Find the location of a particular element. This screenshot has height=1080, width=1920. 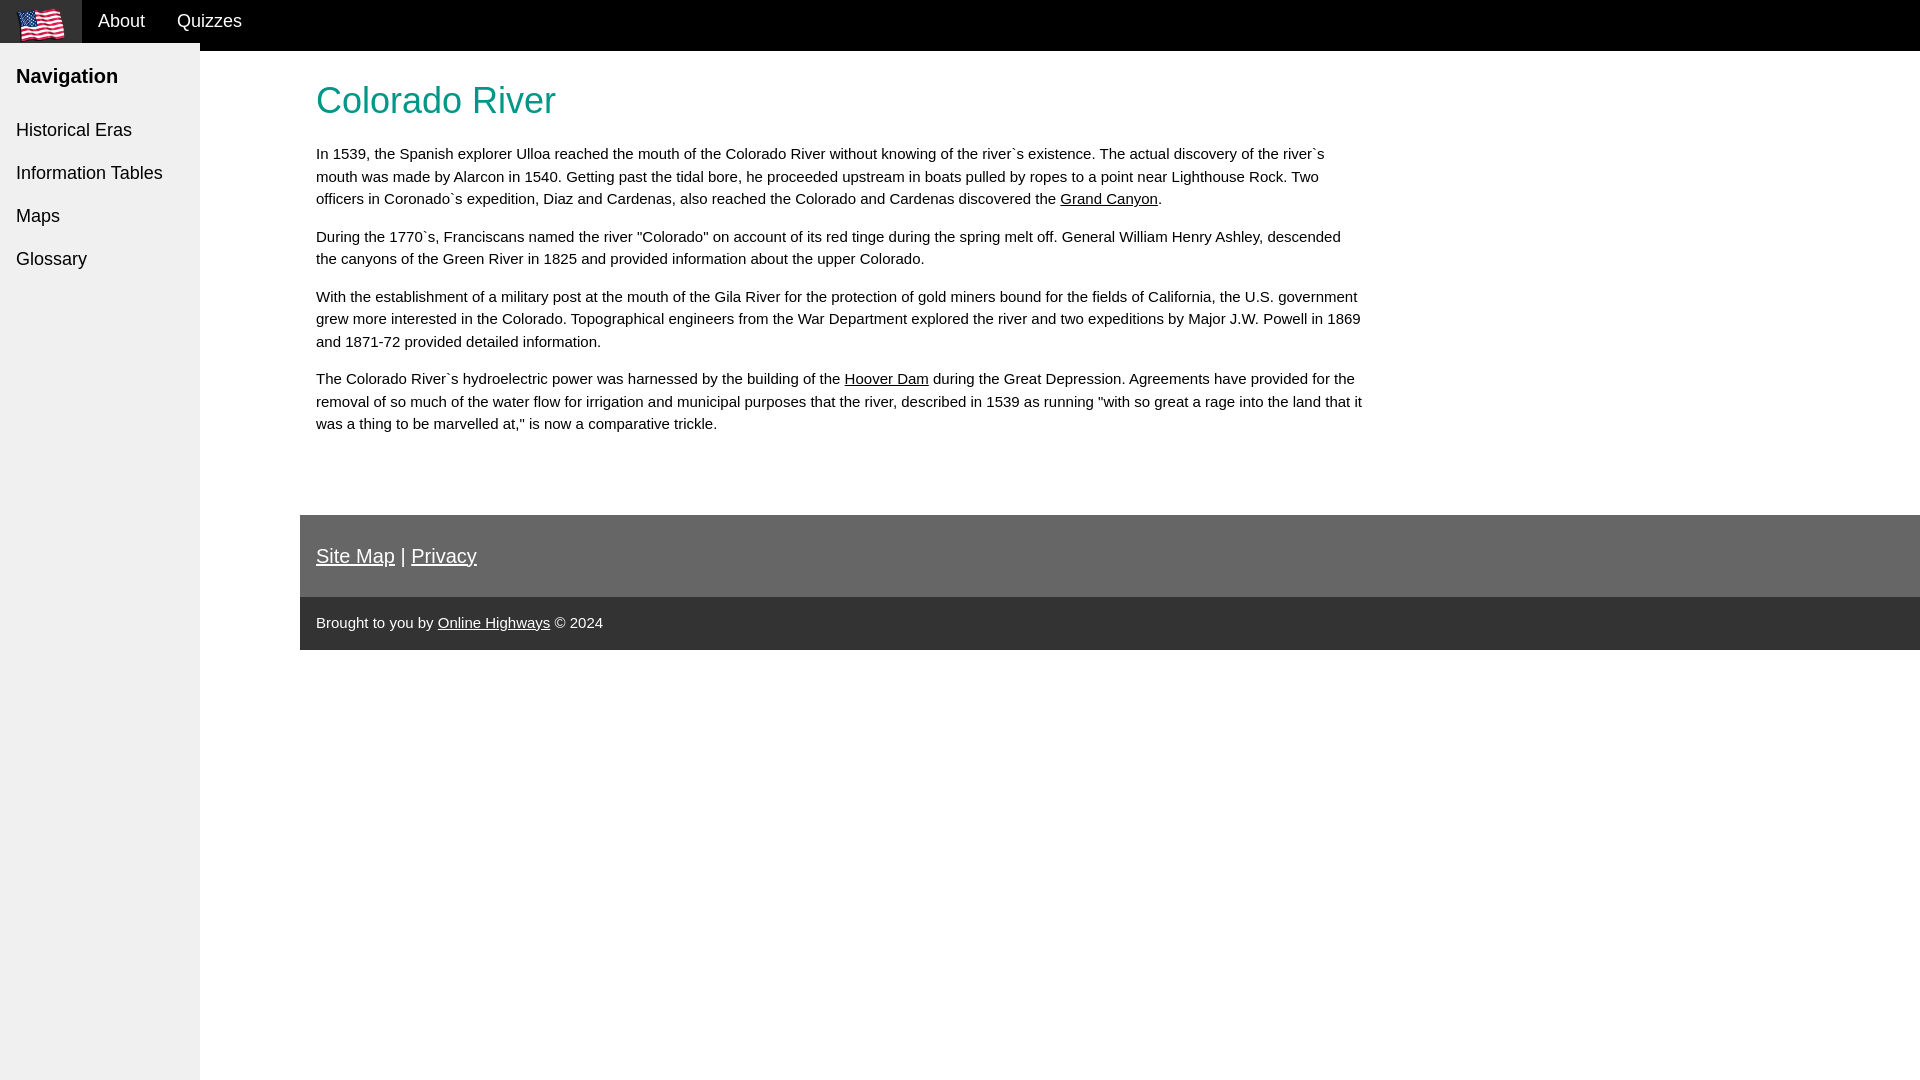

Glossary is located at coordinates (100, 258).